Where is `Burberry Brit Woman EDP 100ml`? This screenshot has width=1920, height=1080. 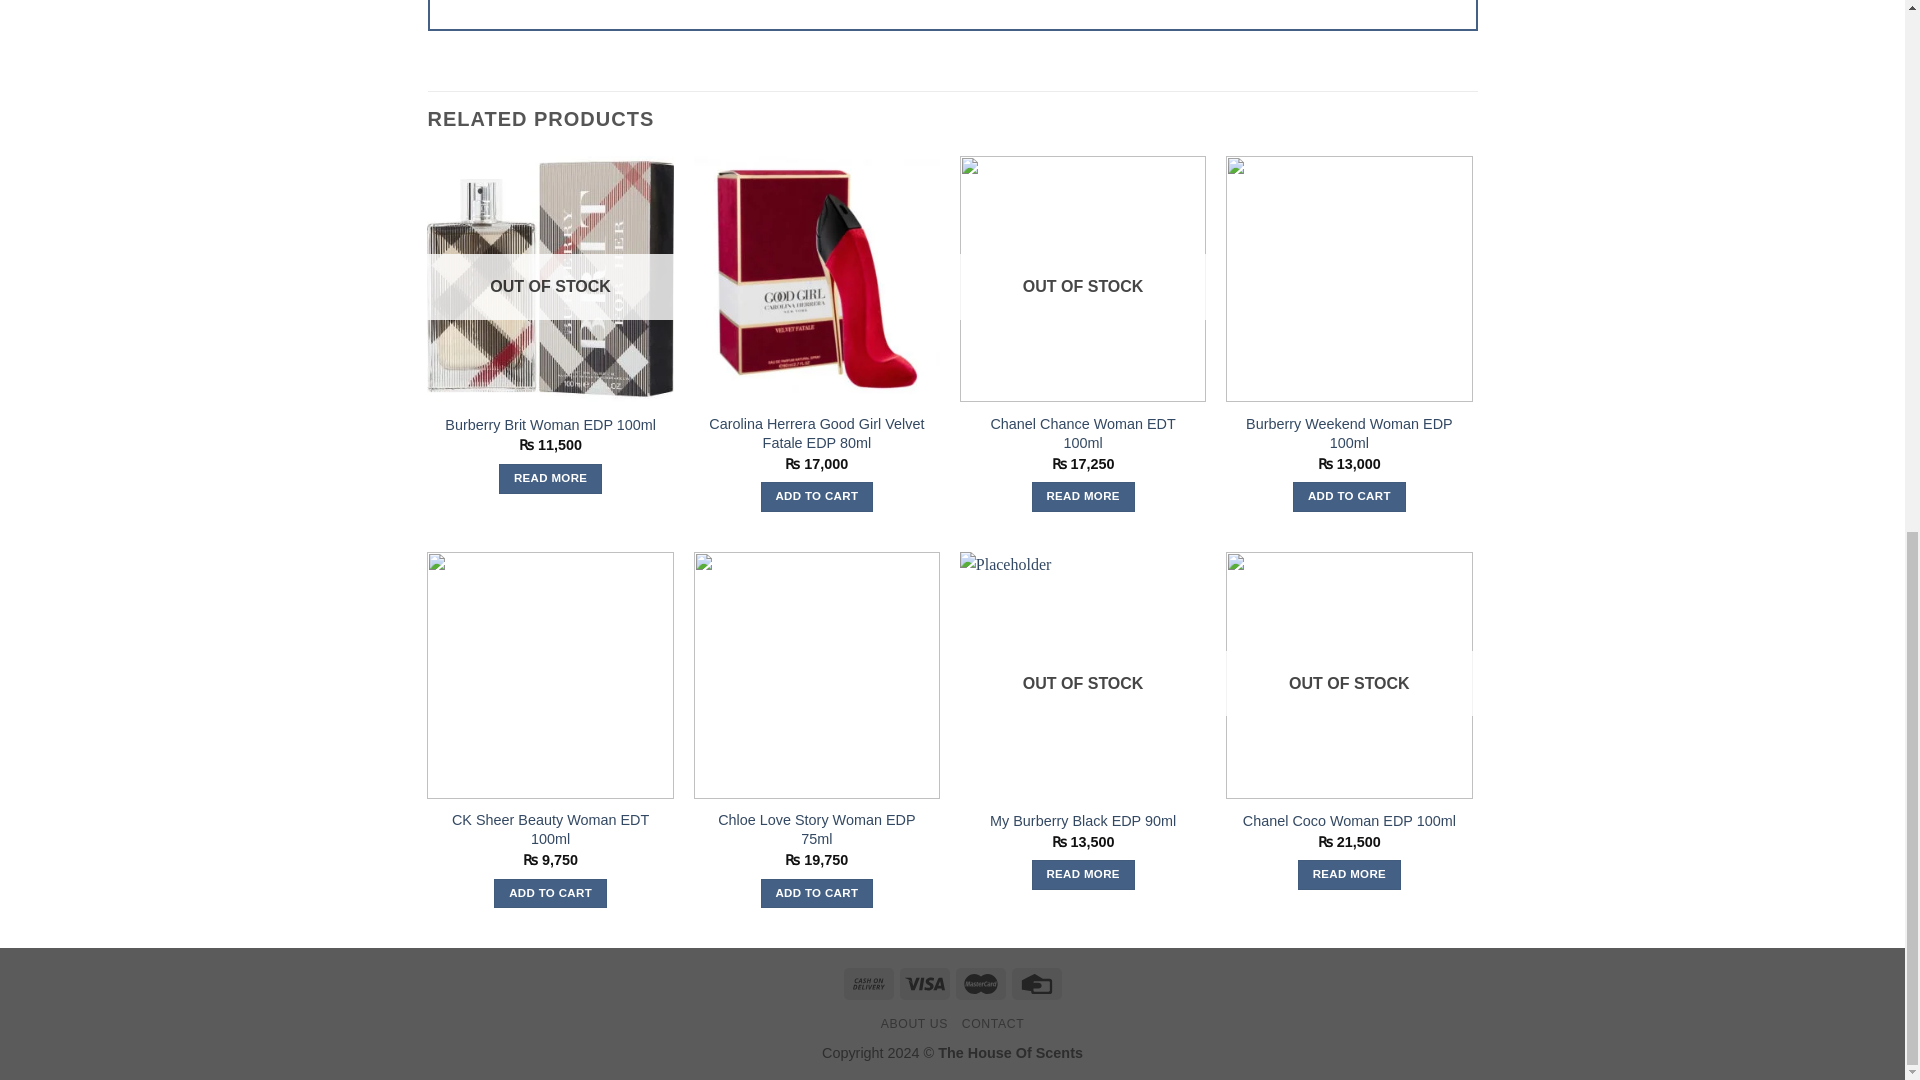
Burberry Brit Woman EDP 100ml is located at coordinates (550, 425).